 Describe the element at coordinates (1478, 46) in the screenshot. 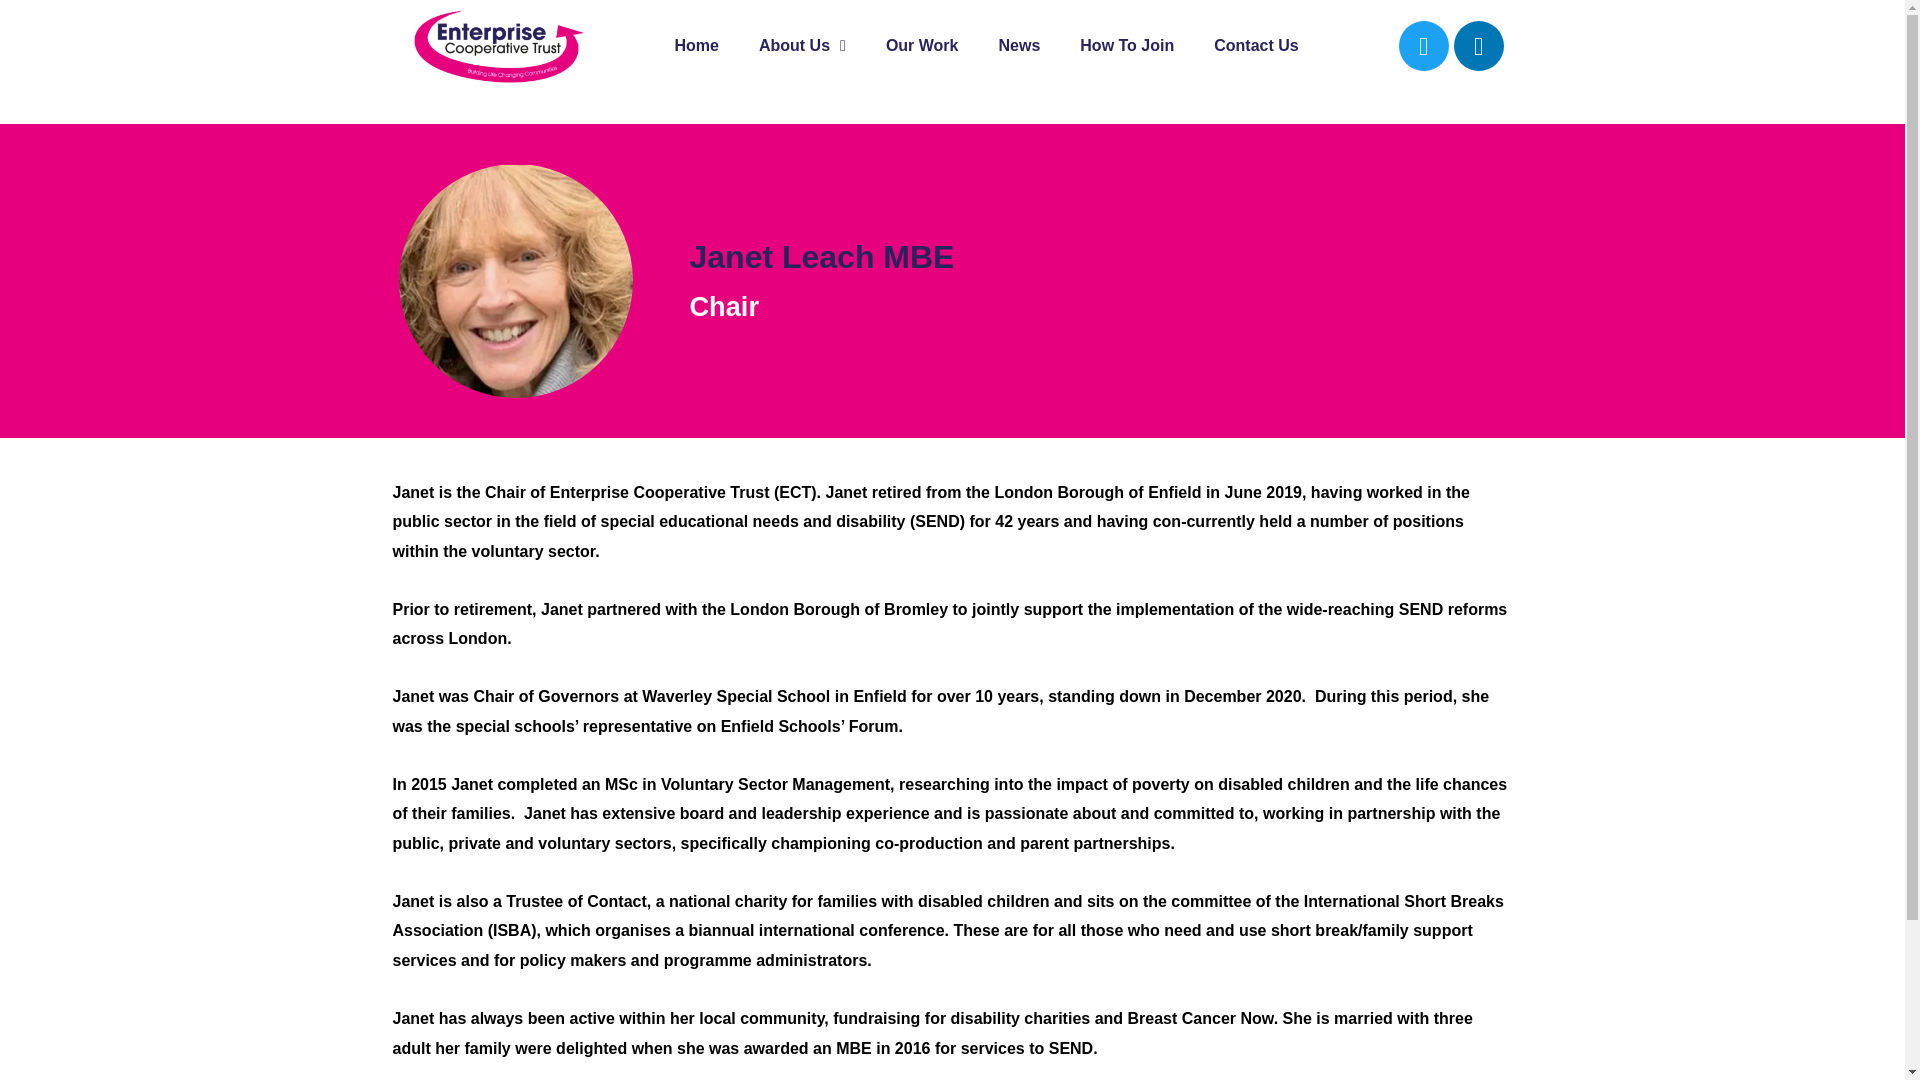

I see `Linkedin` at that location.